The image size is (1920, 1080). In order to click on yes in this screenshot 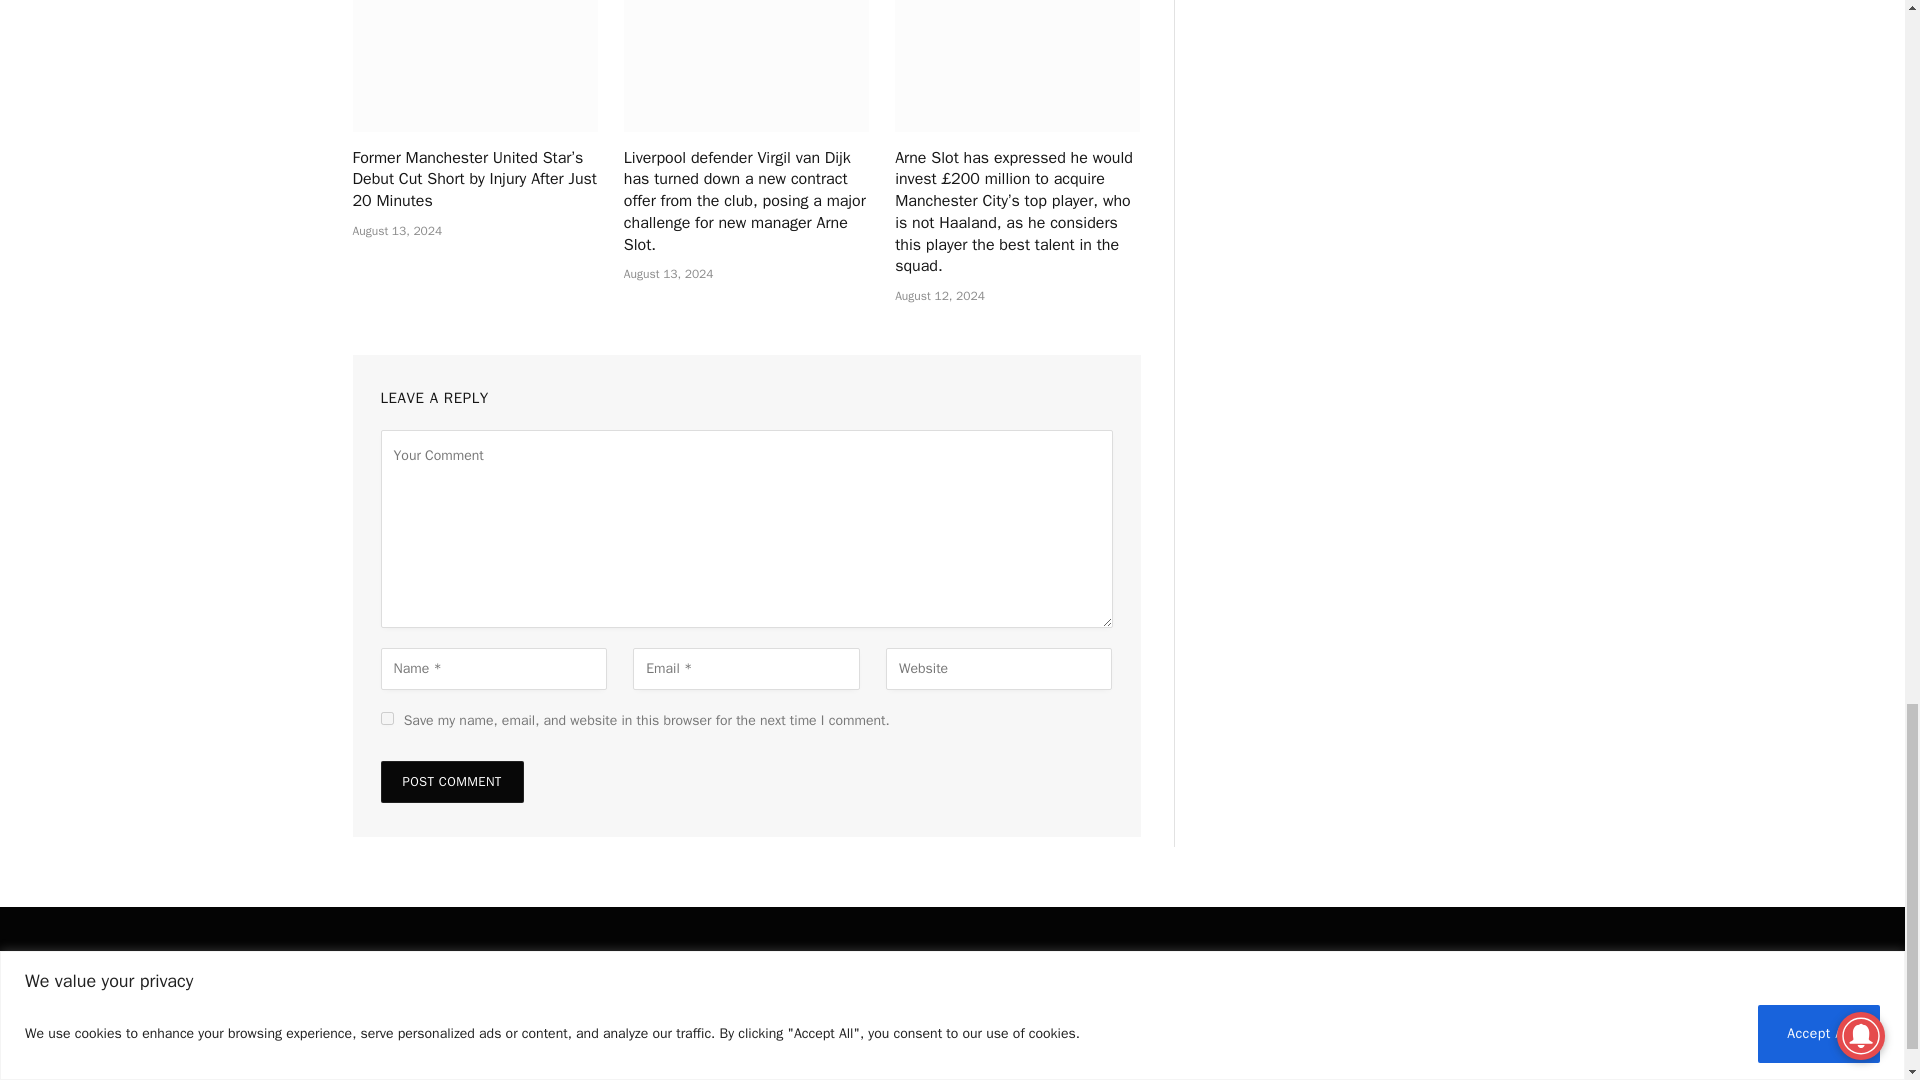, I will do `click(386, 718)`.